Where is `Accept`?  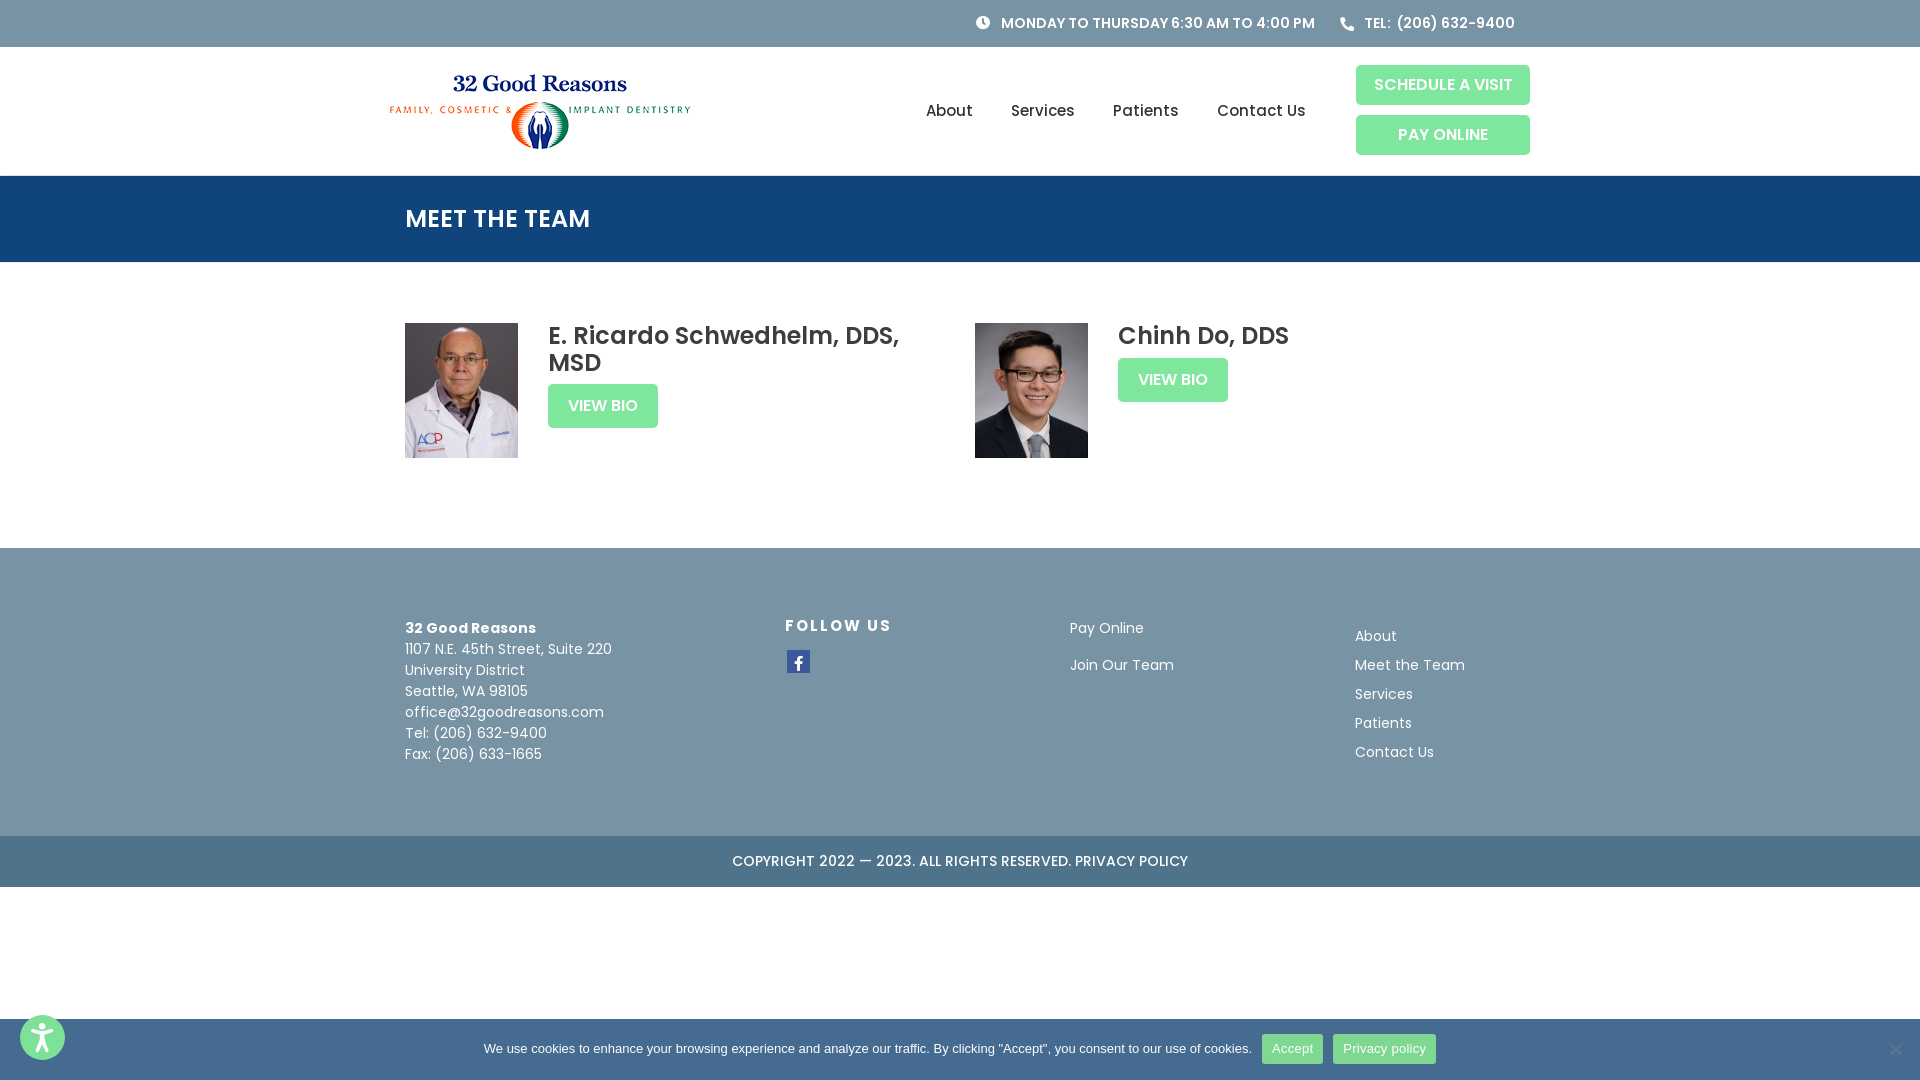
Accept is located at coordinates (1292, 1049).